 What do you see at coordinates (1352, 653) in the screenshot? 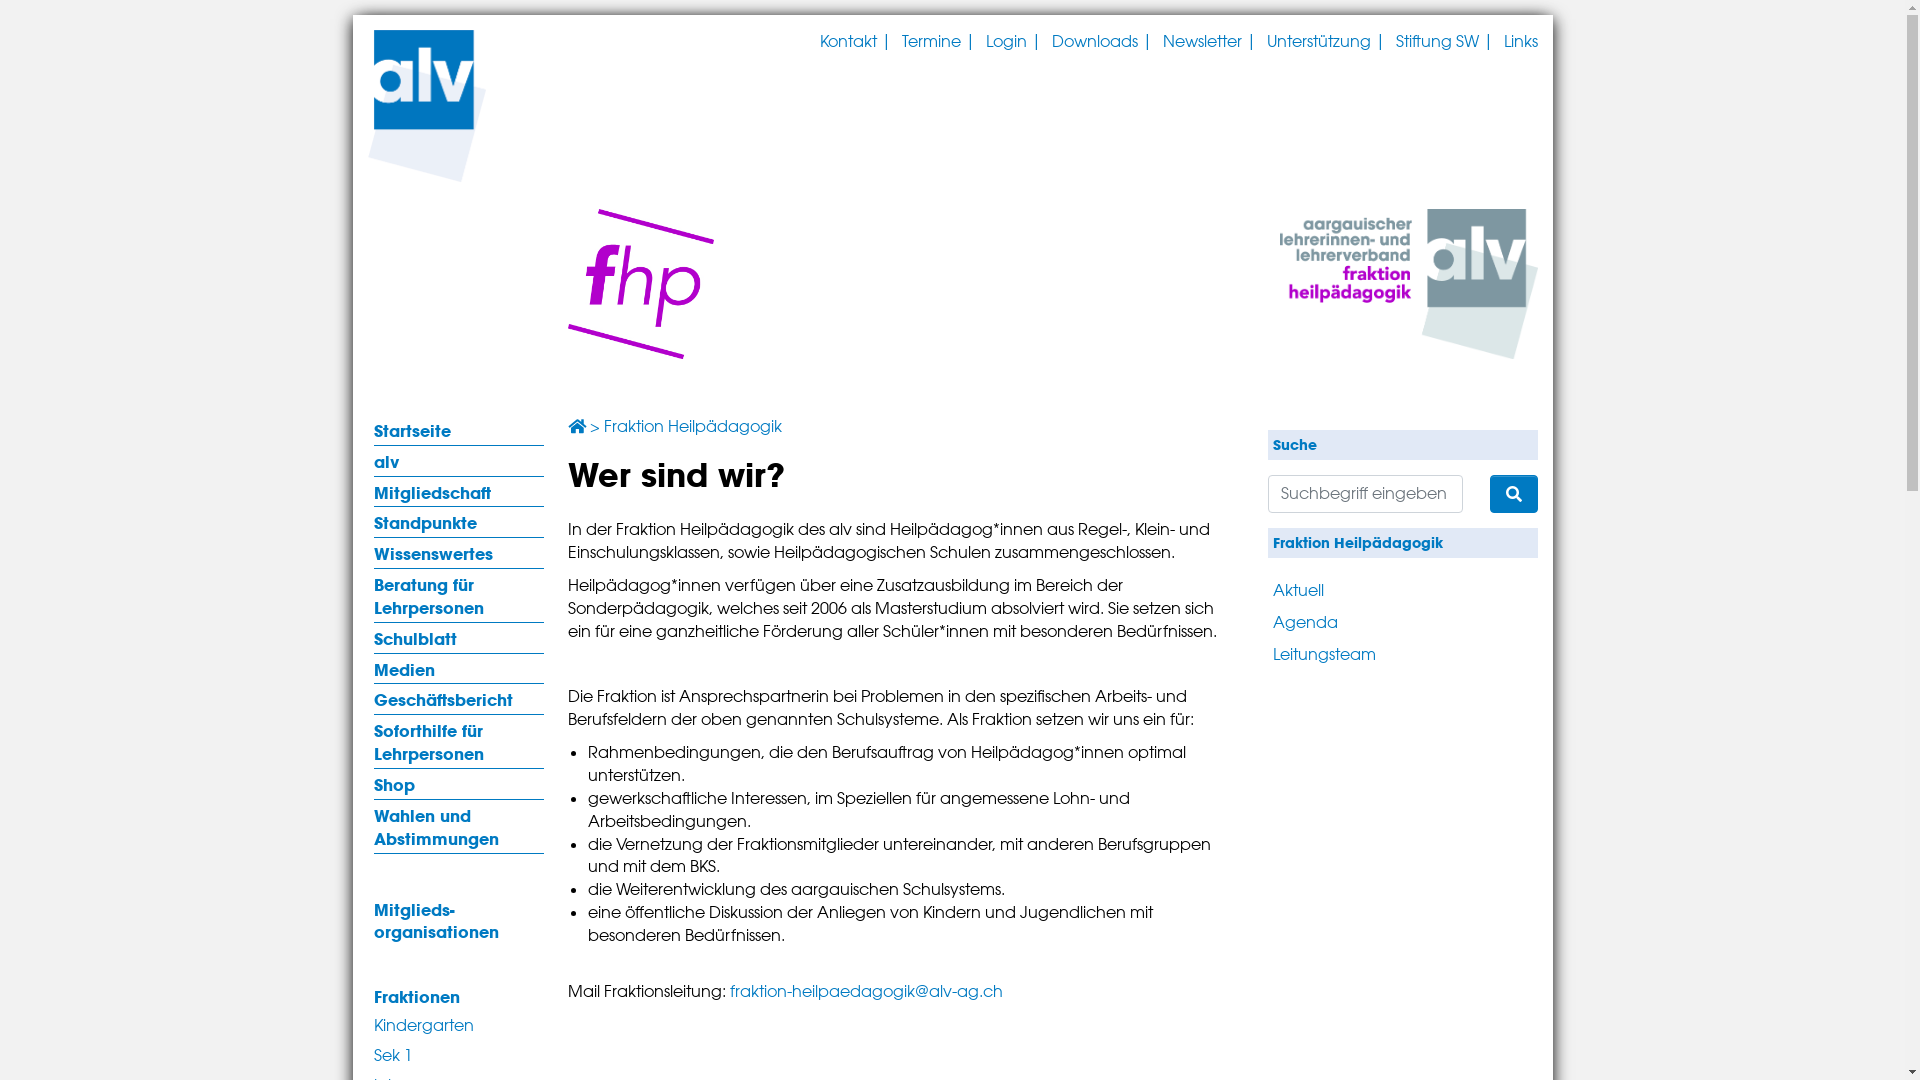
I see `Leitungsteam` at bounding box center [1352, 653].